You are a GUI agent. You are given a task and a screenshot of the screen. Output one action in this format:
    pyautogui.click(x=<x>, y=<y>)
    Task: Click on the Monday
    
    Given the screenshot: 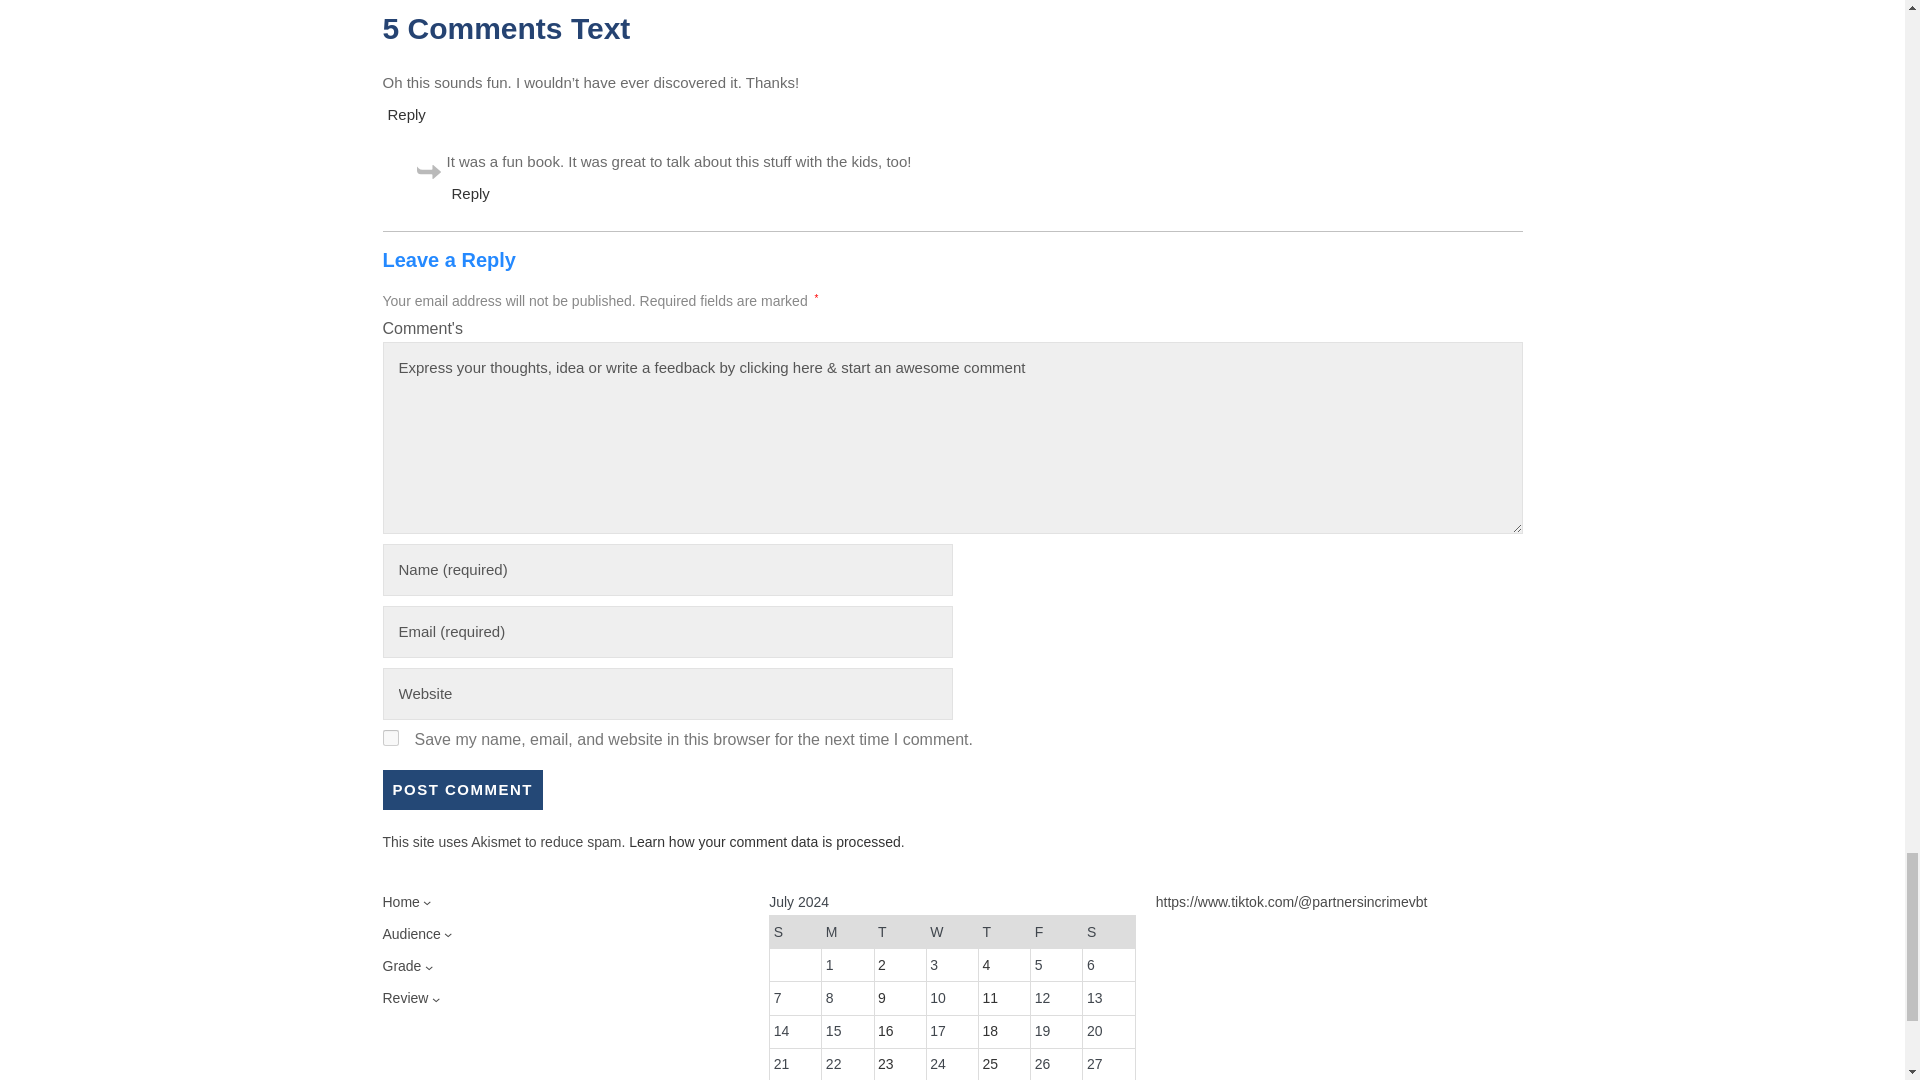 What is the action you would take?
    pyautogui.click(x=847, y=932)
    